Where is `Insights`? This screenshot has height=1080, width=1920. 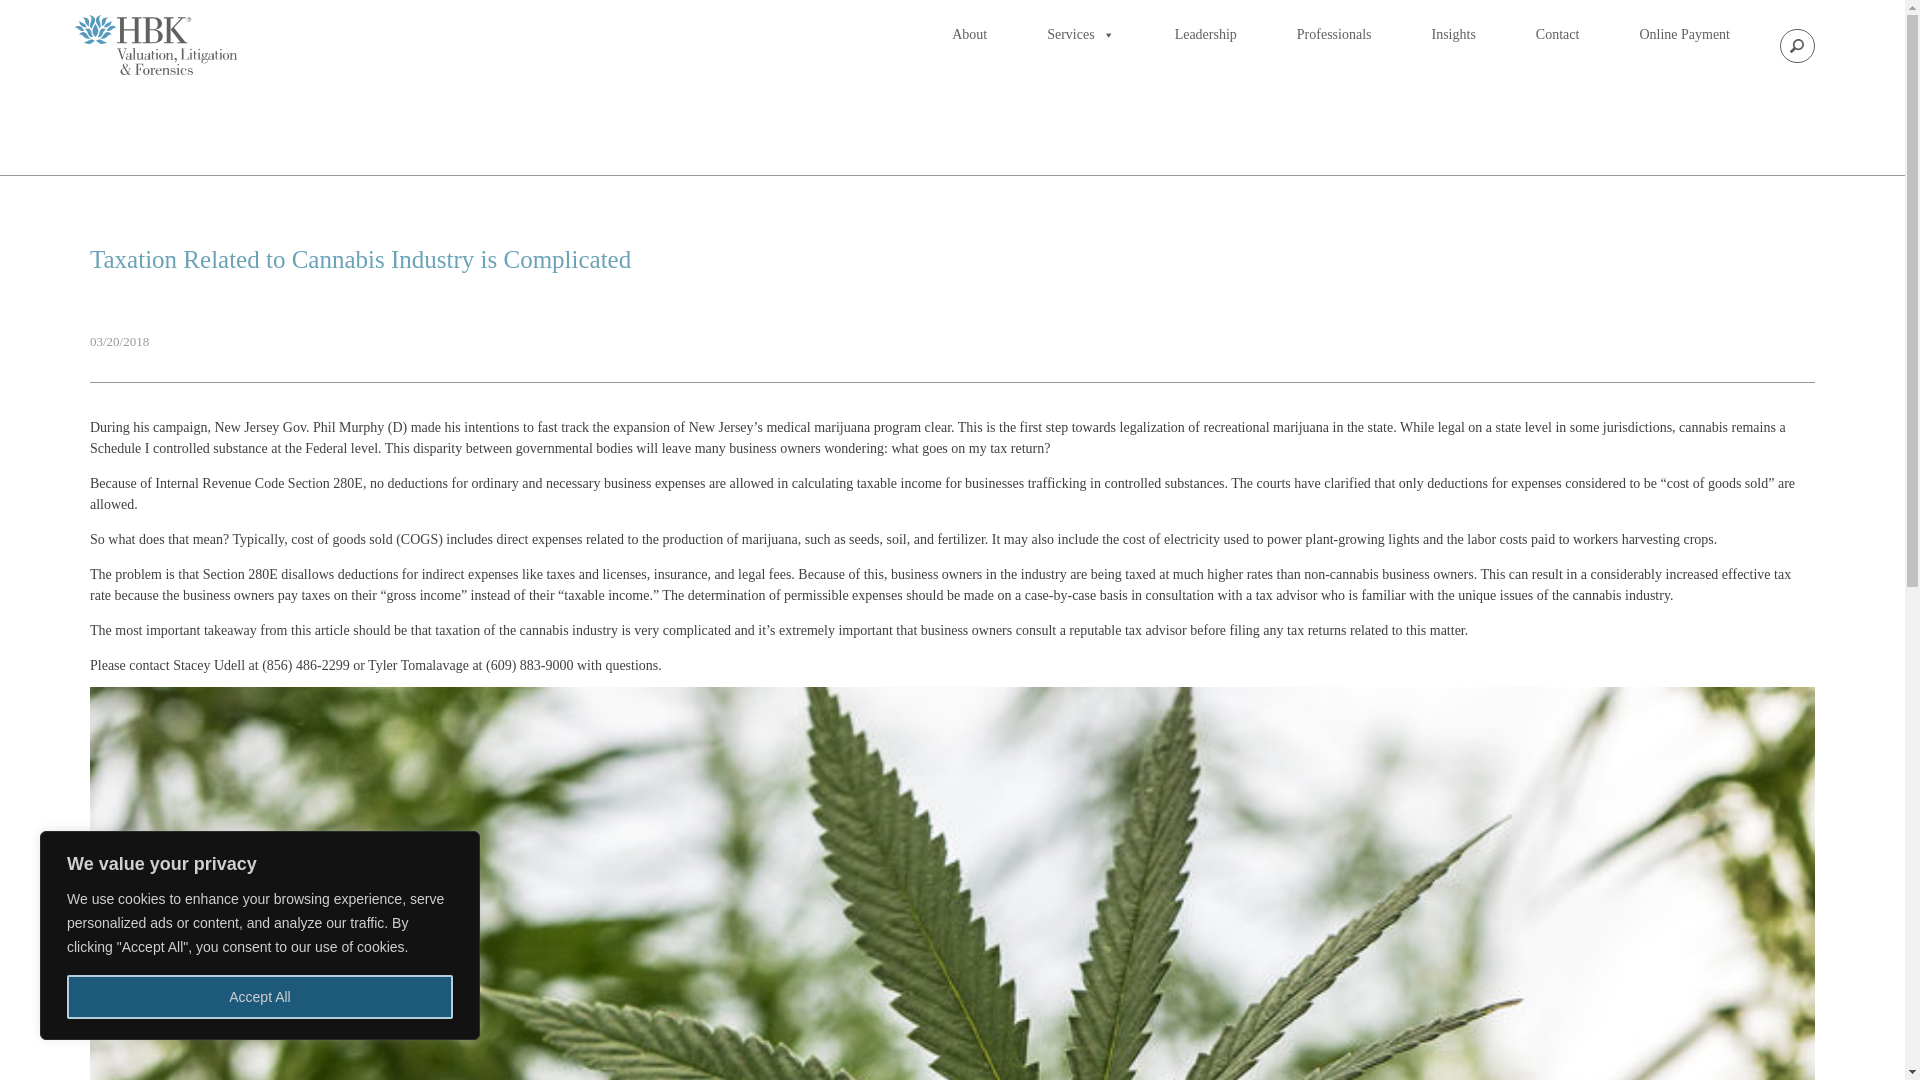
Insights is located at coordinates (1454, 35).